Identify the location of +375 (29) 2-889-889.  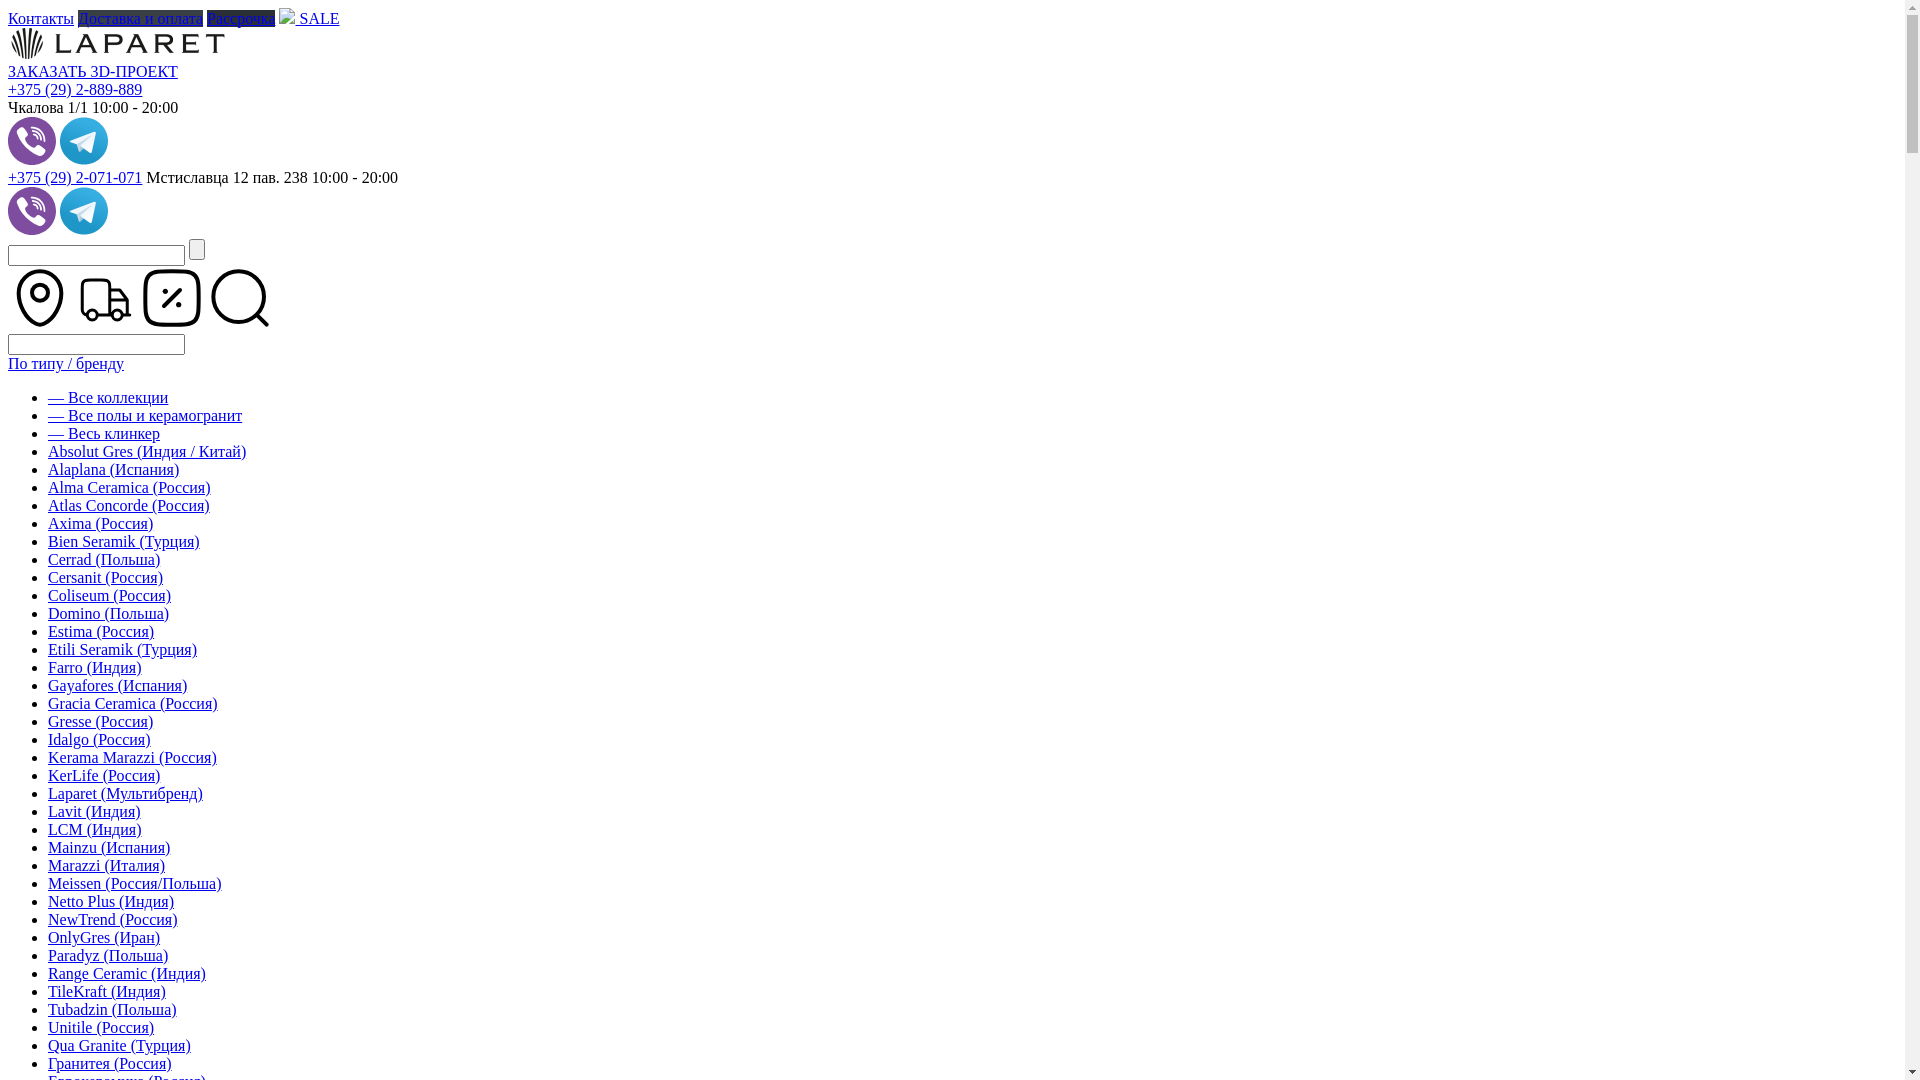
(75, 90).